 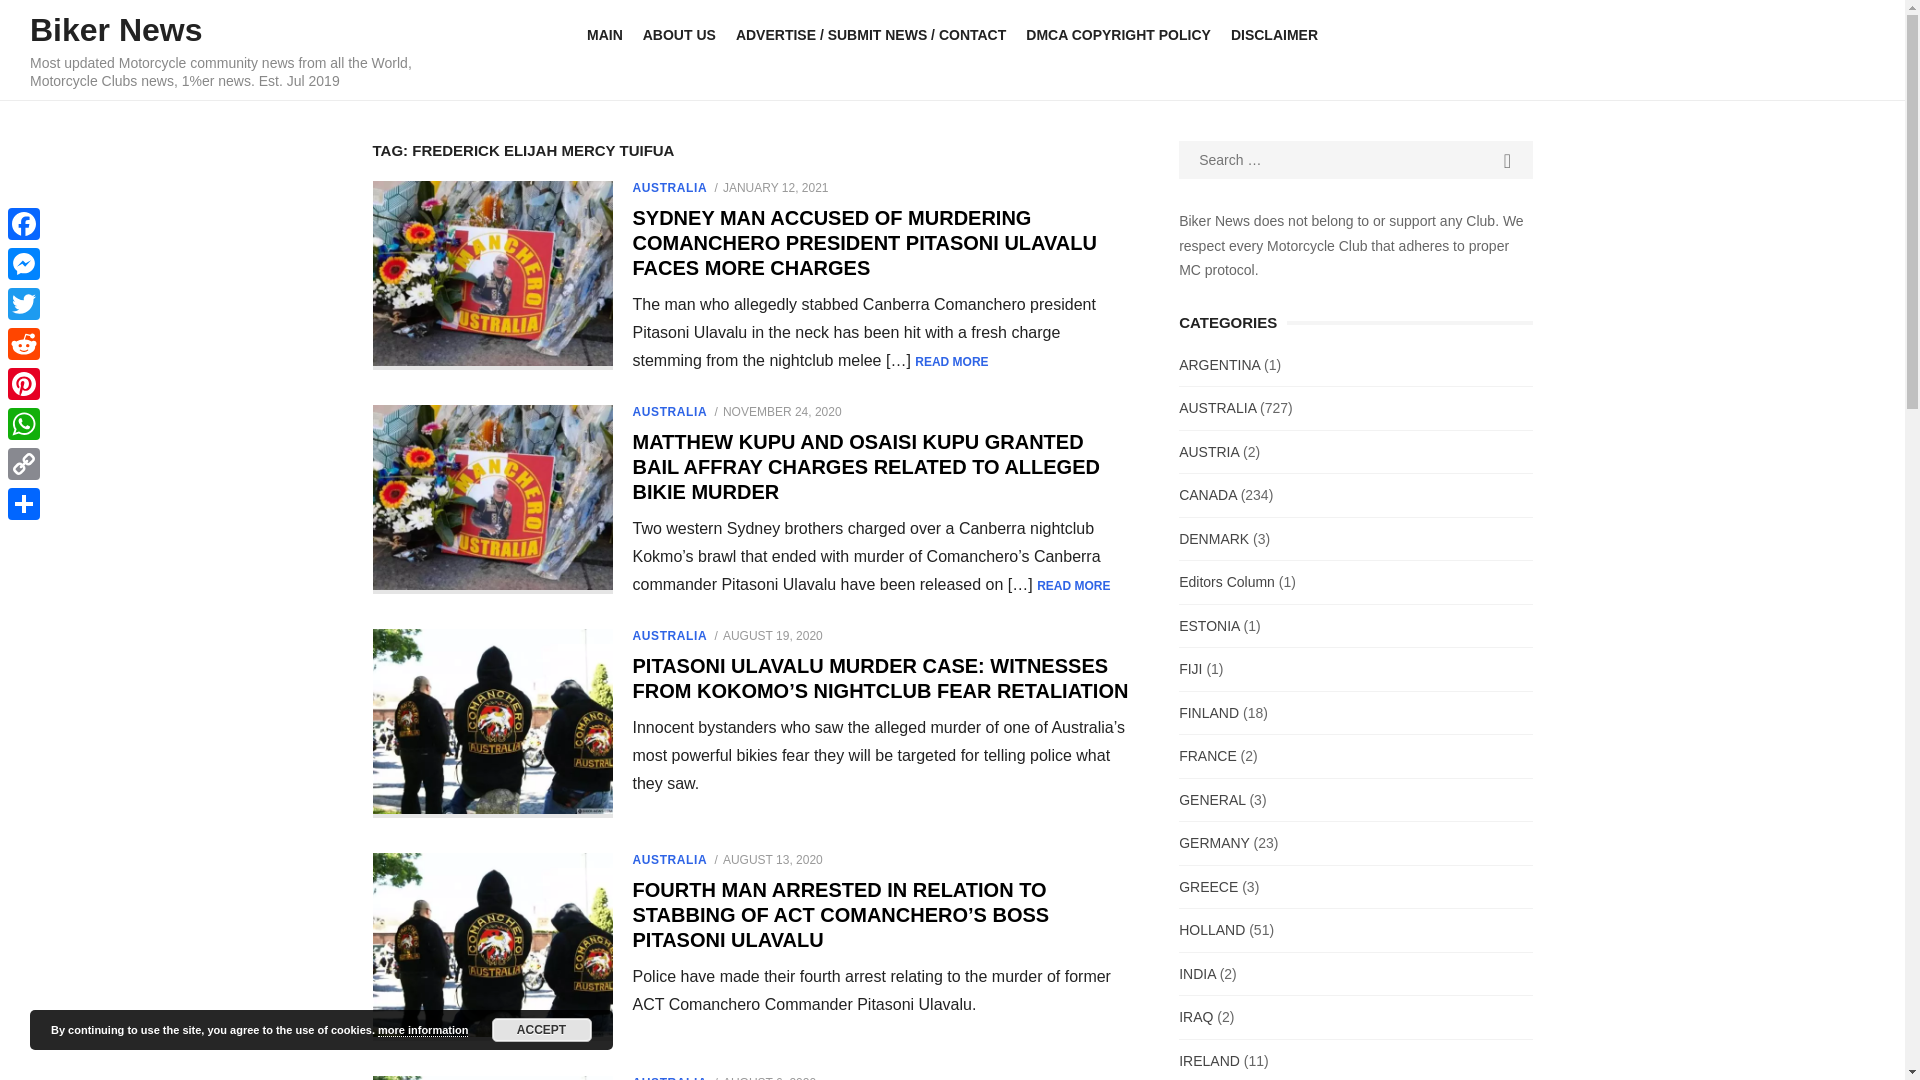 I want to click on AUSTRALIA, so click(x=668, y=188).